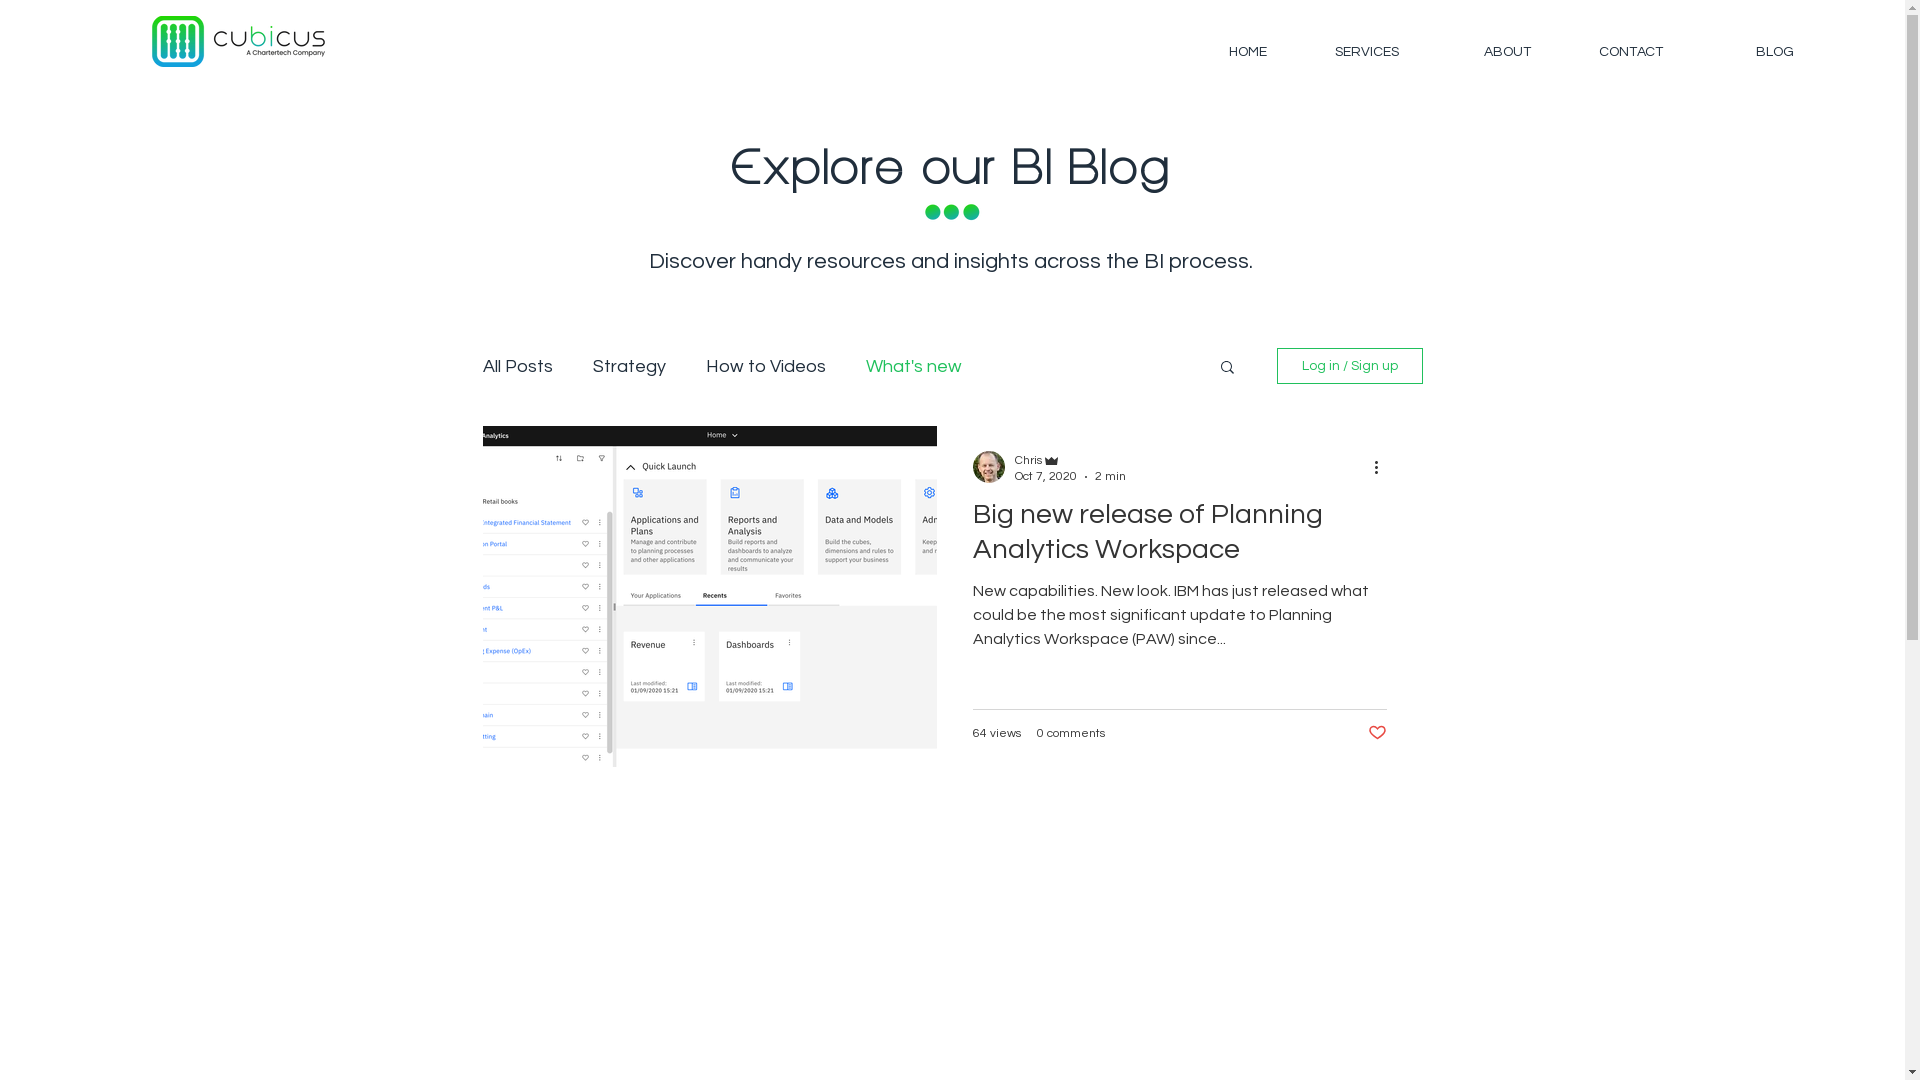 The height and width of the screenshot is (1080, 1920). What do you see at coordinates (1475, 52) in the screenshot?
I see `ABOUT` at bounding box center [1475, 52].